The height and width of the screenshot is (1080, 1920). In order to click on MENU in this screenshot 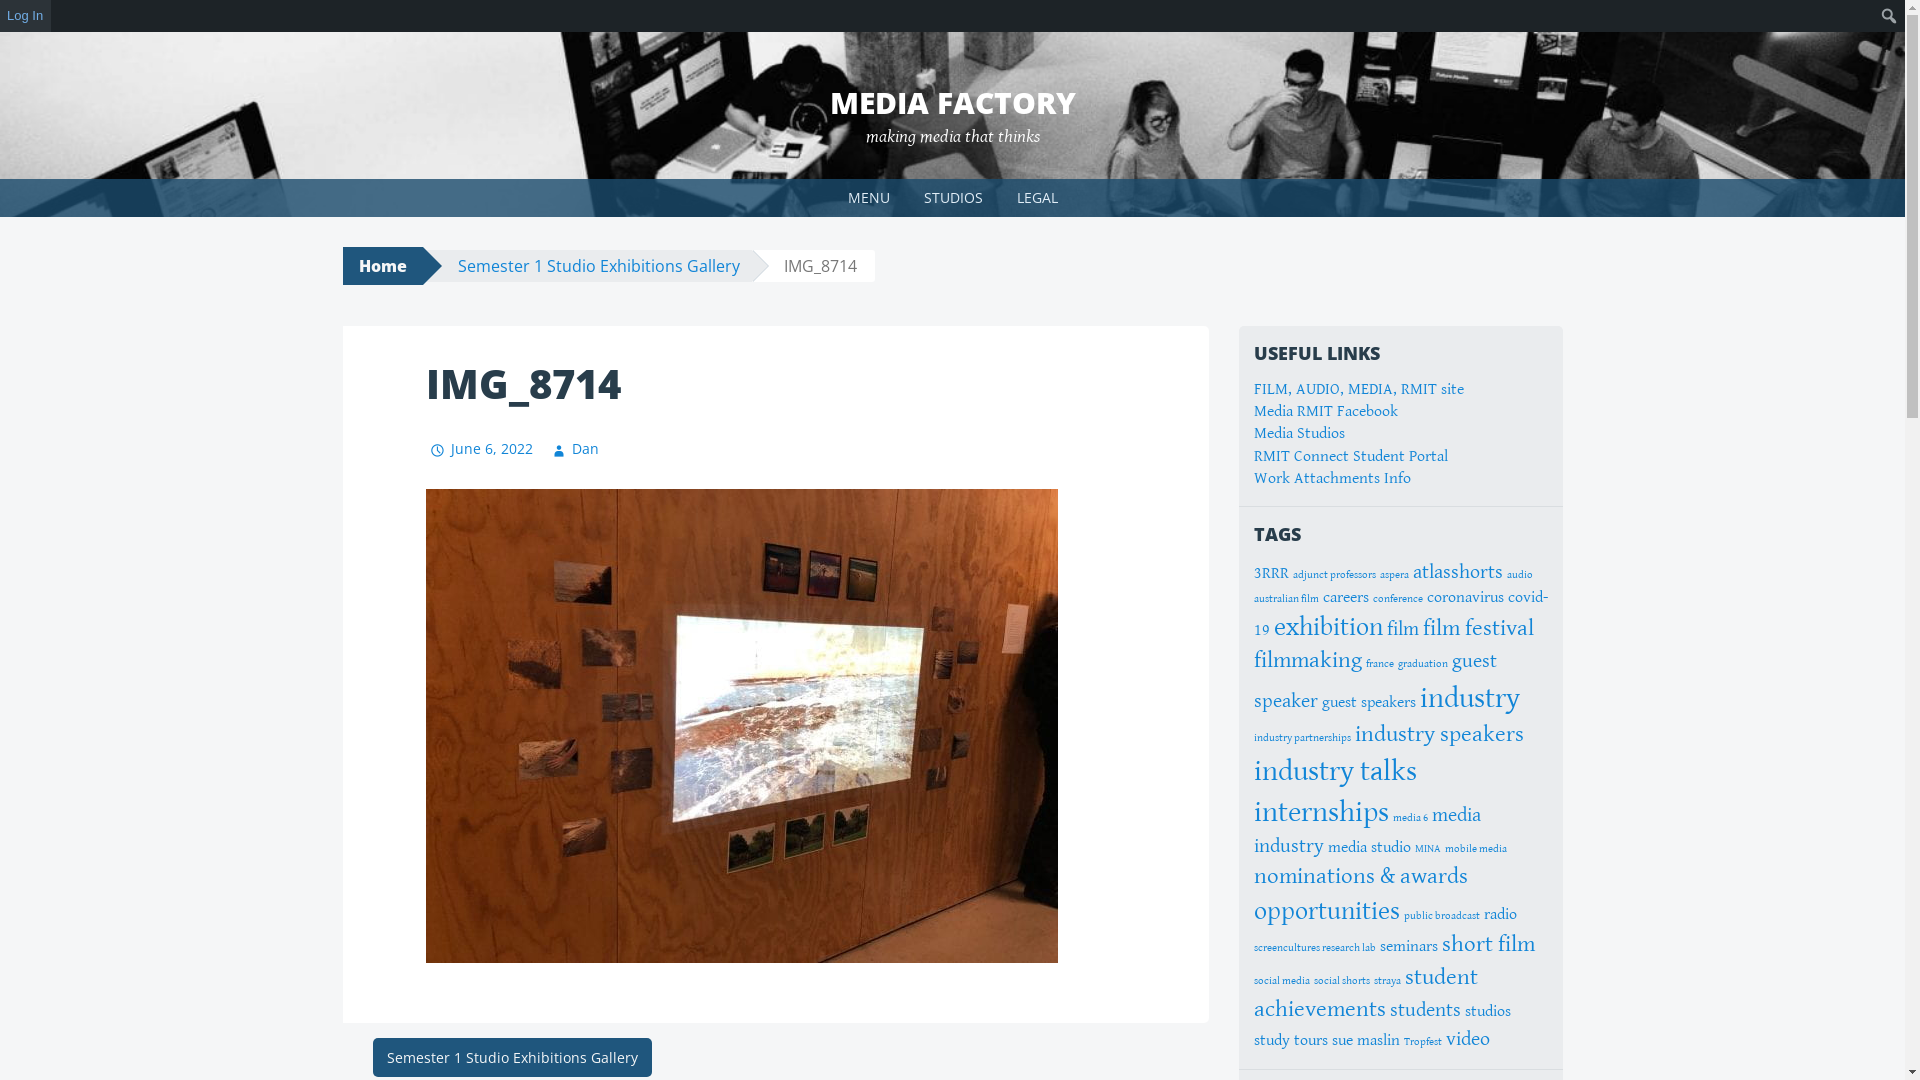, I will do `click(868, 198)`.